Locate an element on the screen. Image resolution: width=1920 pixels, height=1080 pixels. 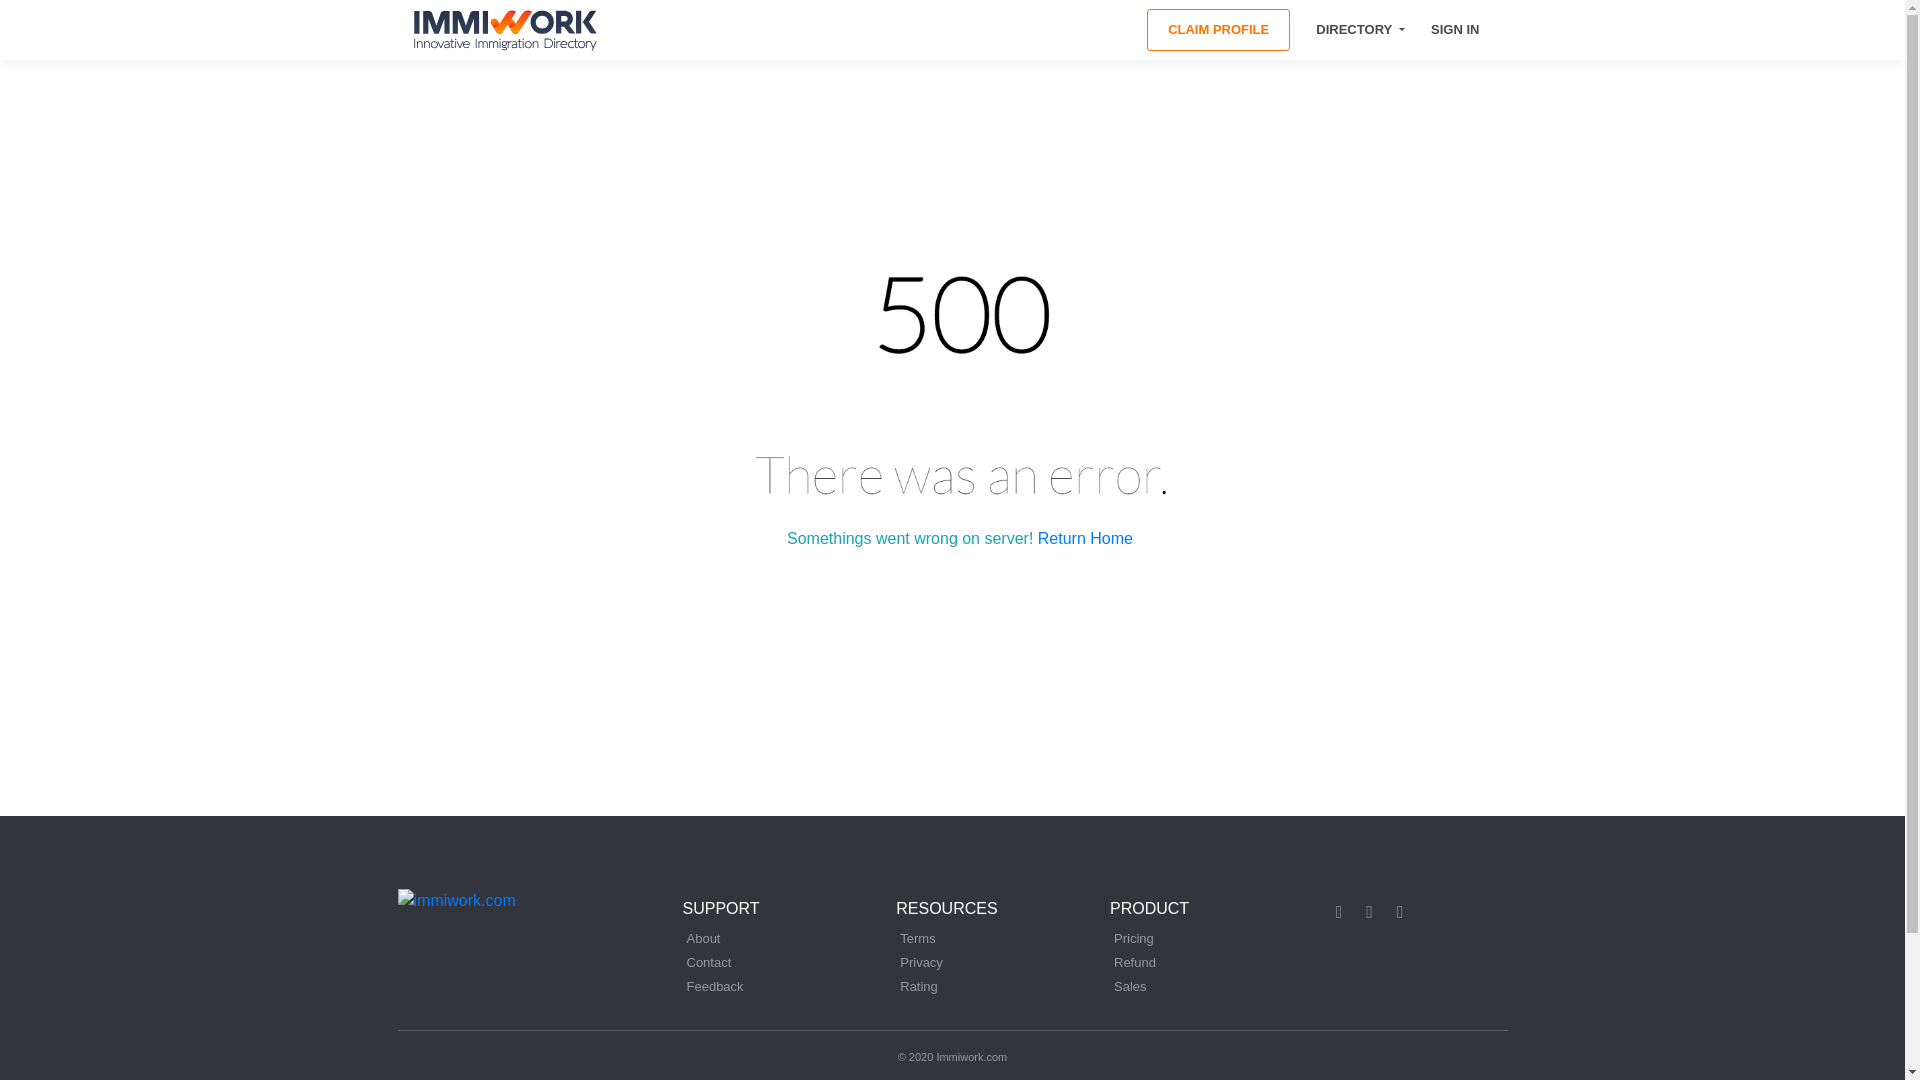
SIGN IN is located at coordinates (1456, 30).